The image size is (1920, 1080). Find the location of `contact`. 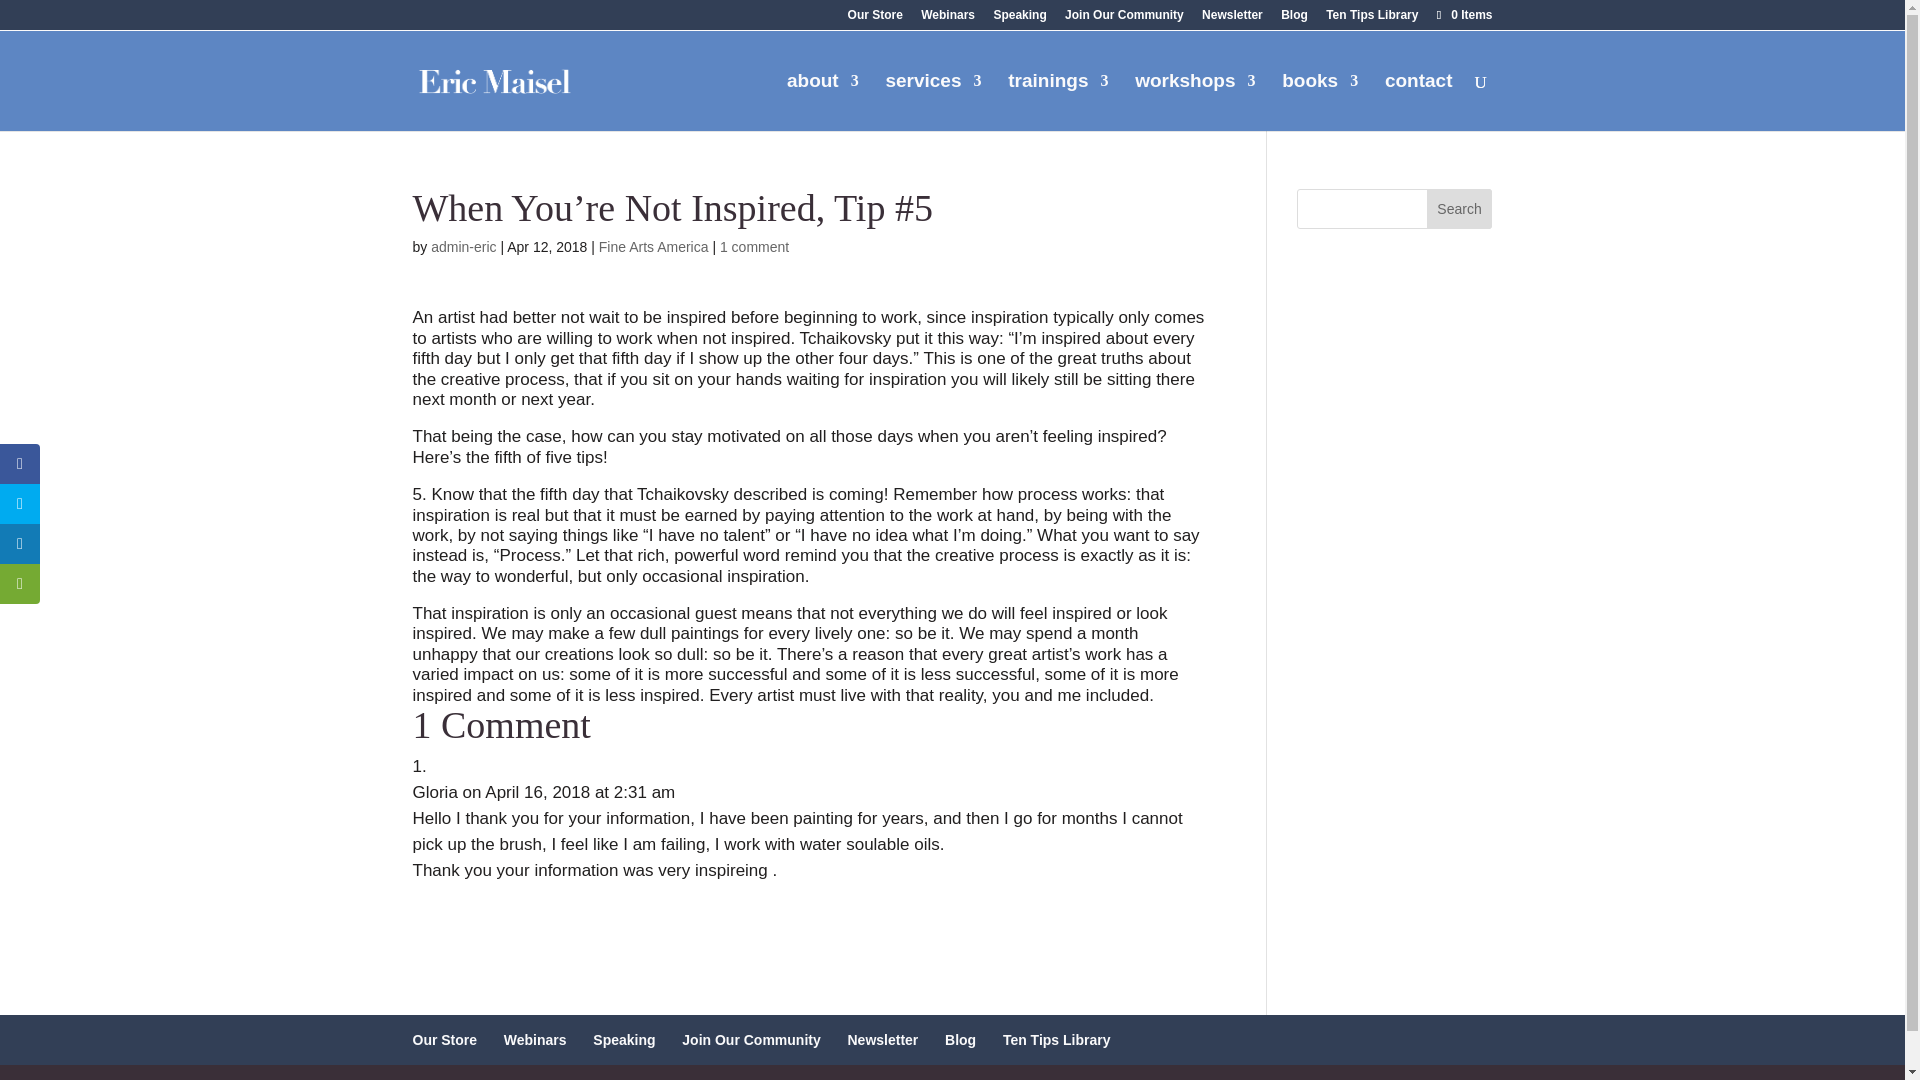

contact is located at coordinates (1418, 102).